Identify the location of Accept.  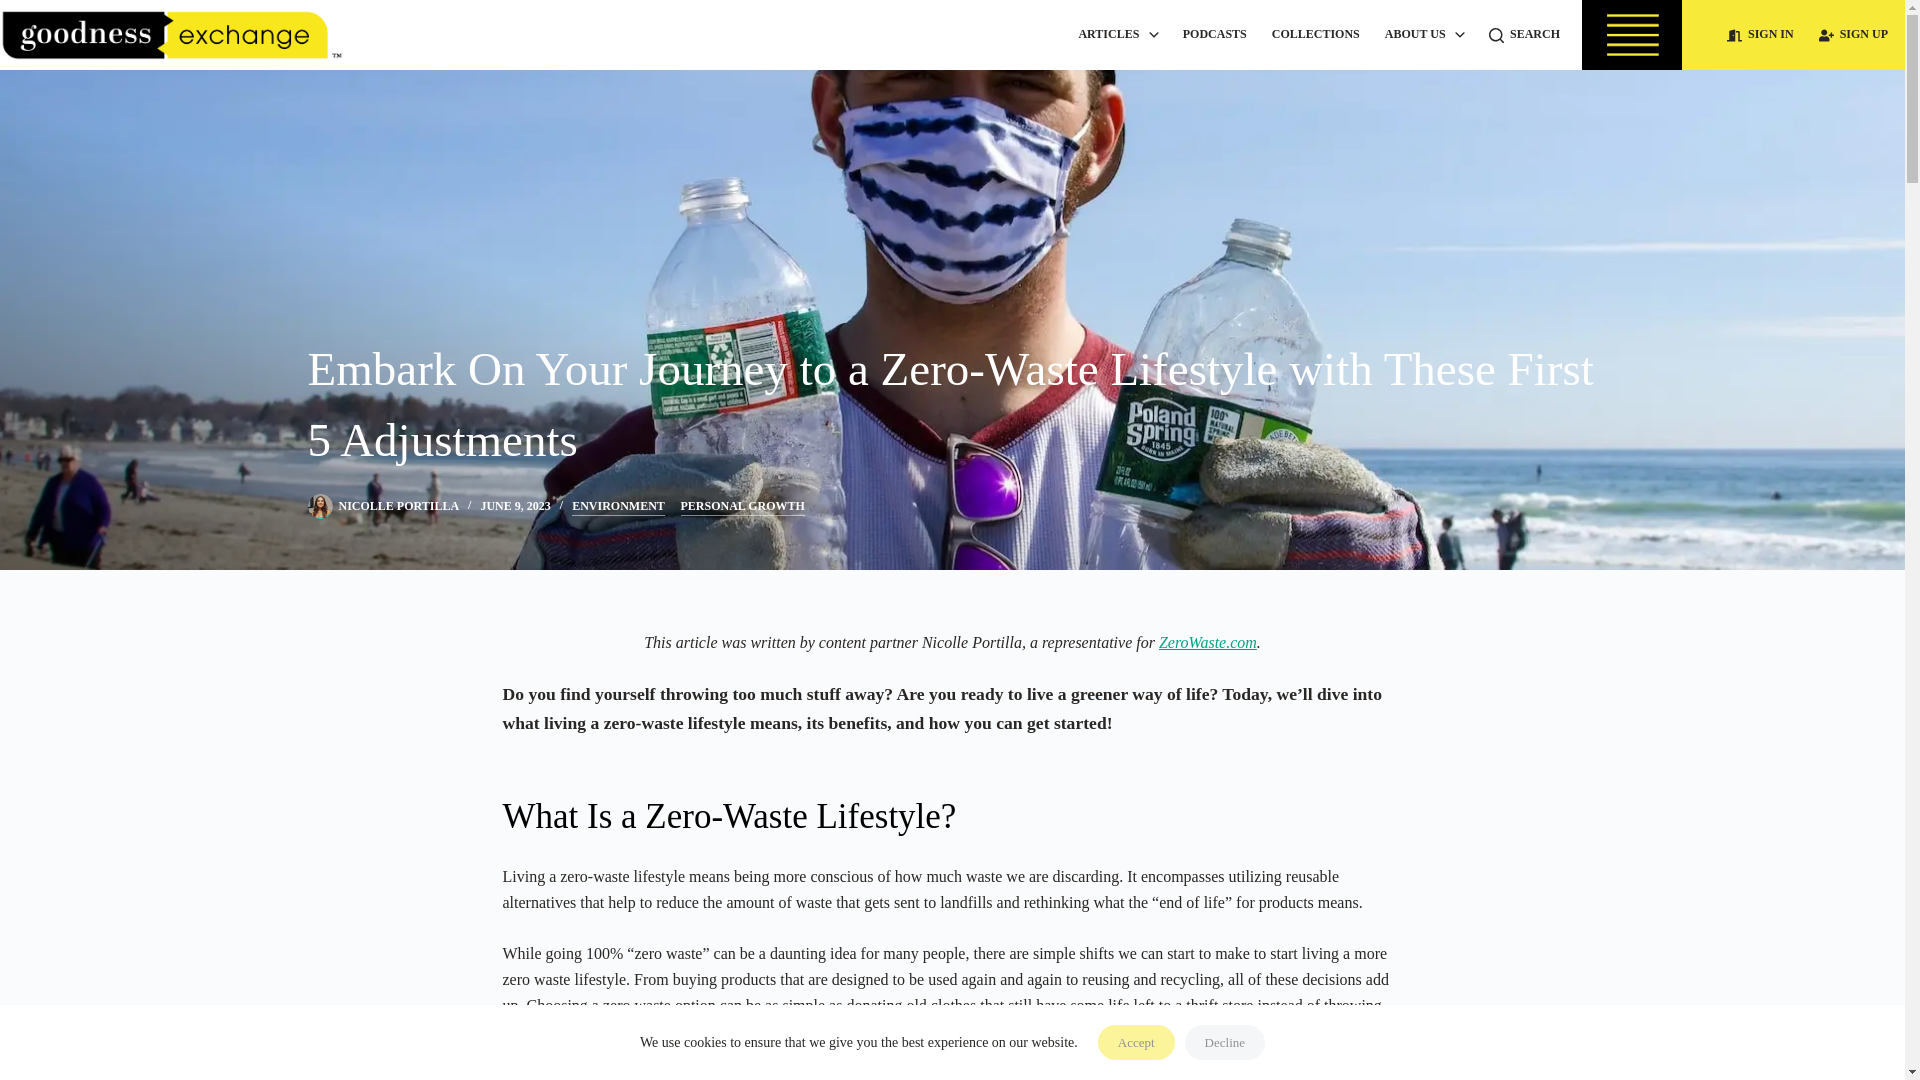
(1136, 1042).